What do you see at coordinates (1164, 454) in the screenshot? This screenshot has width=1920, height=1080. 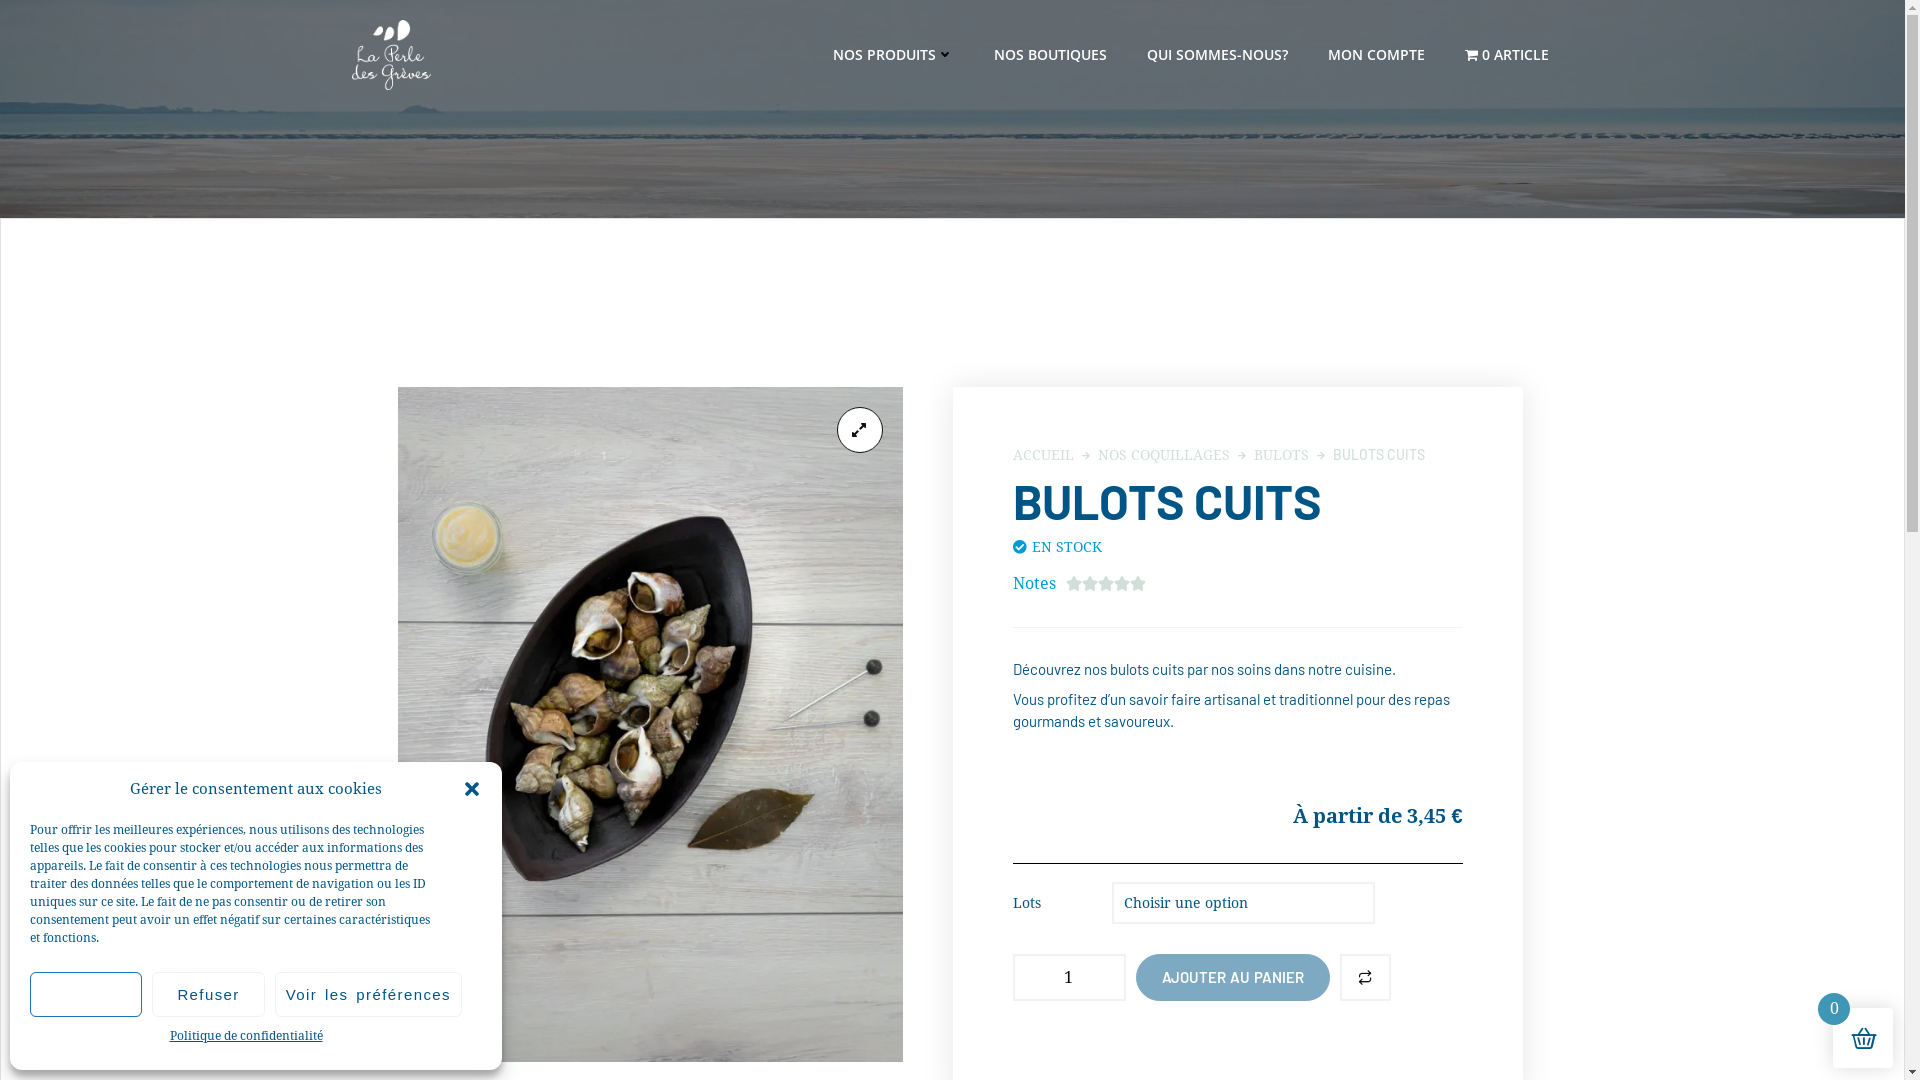 I see `NOS COQUILLAGES` at bounding box center [1164, 454].